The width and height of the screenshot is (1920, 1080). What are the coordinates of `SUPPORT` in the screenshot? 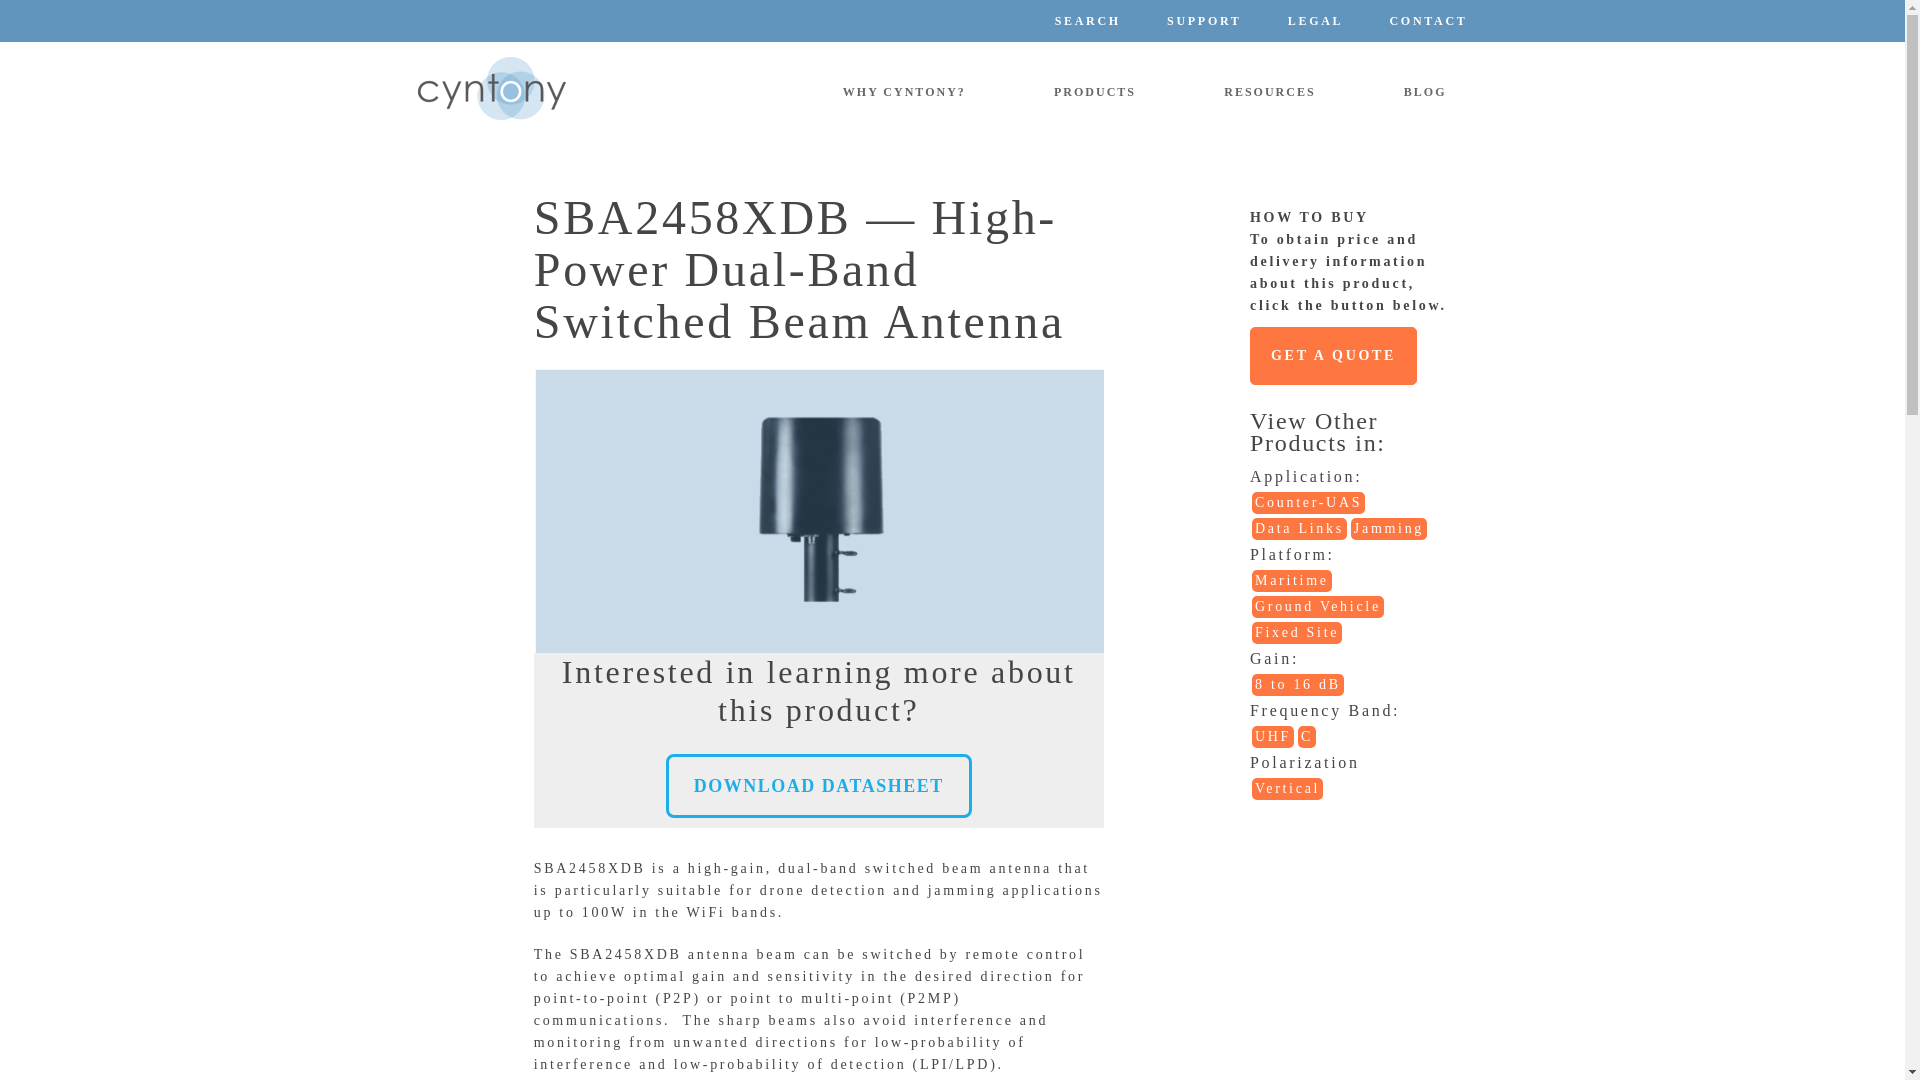 It's located at (1204, 21).